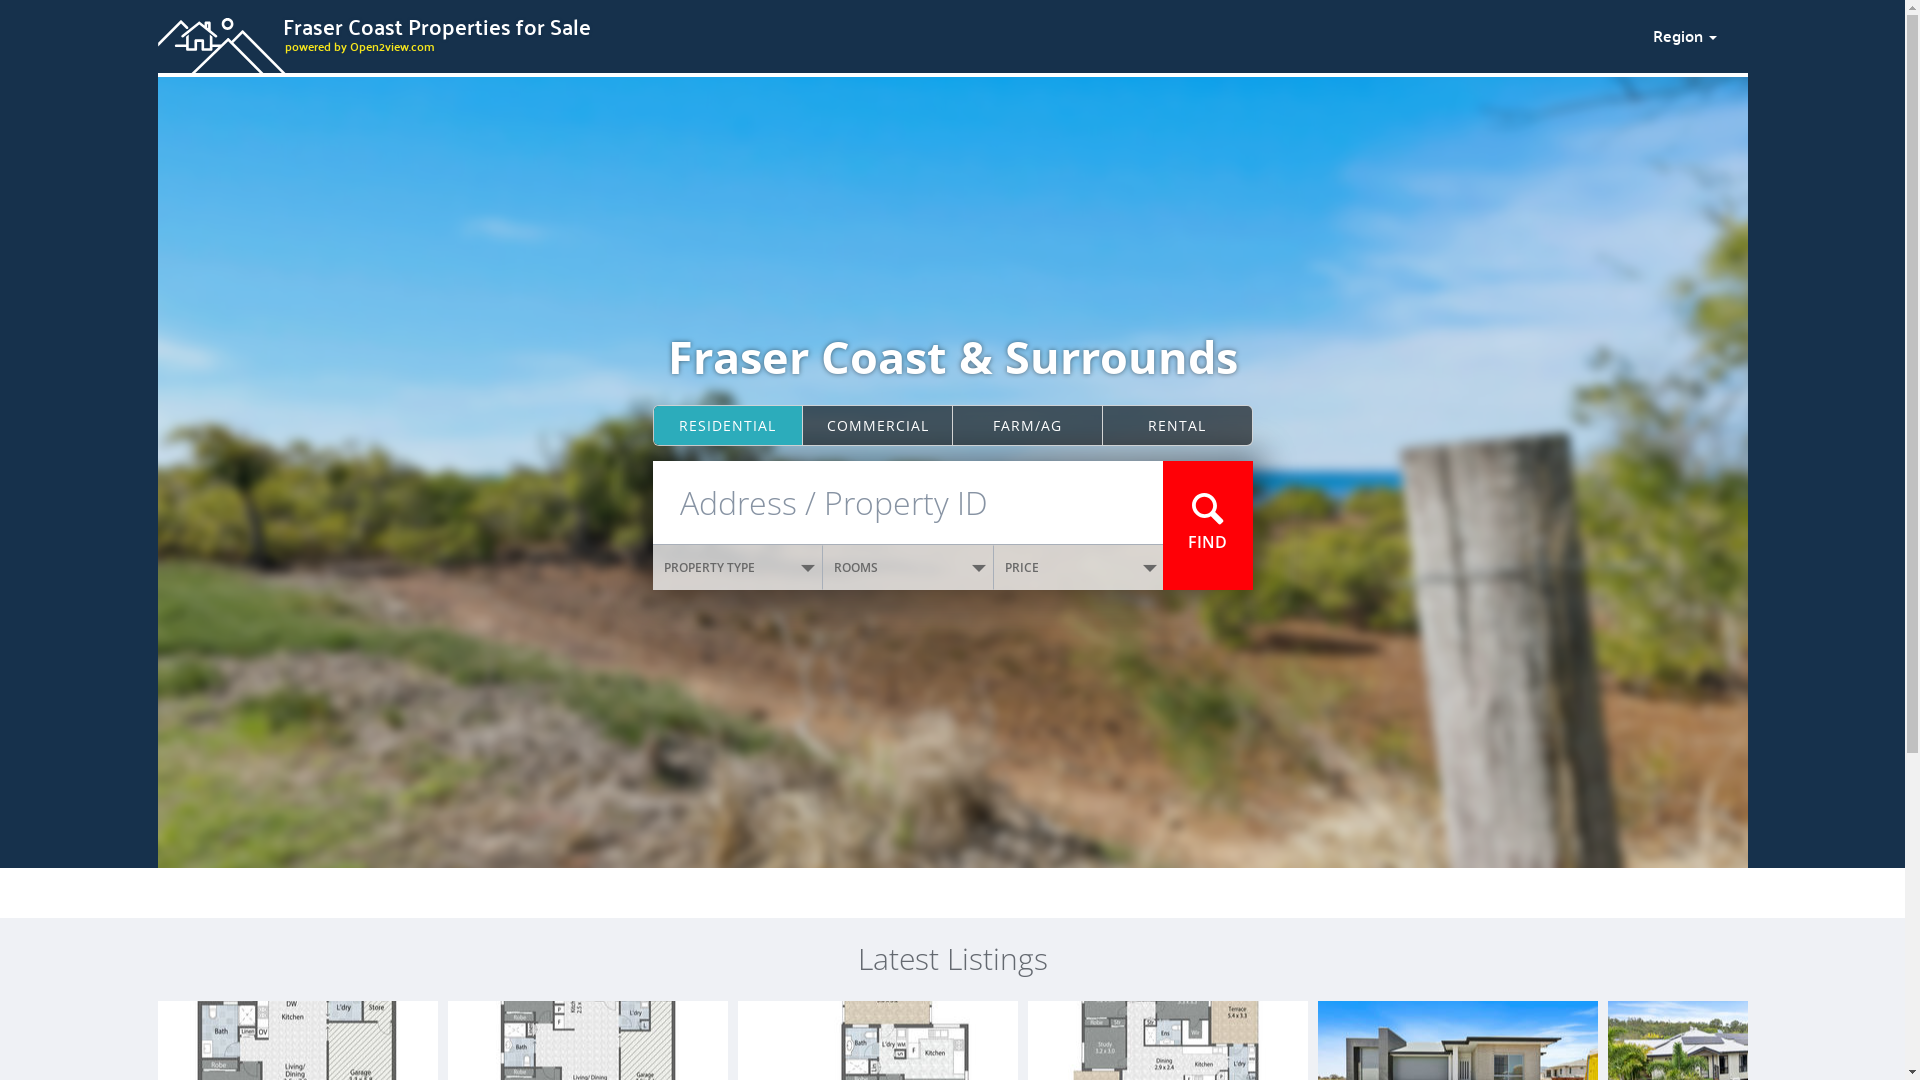  Describe the element at coordinates (738, 568) in the screenshot. I see `PROPERTY TYPE` at that location.